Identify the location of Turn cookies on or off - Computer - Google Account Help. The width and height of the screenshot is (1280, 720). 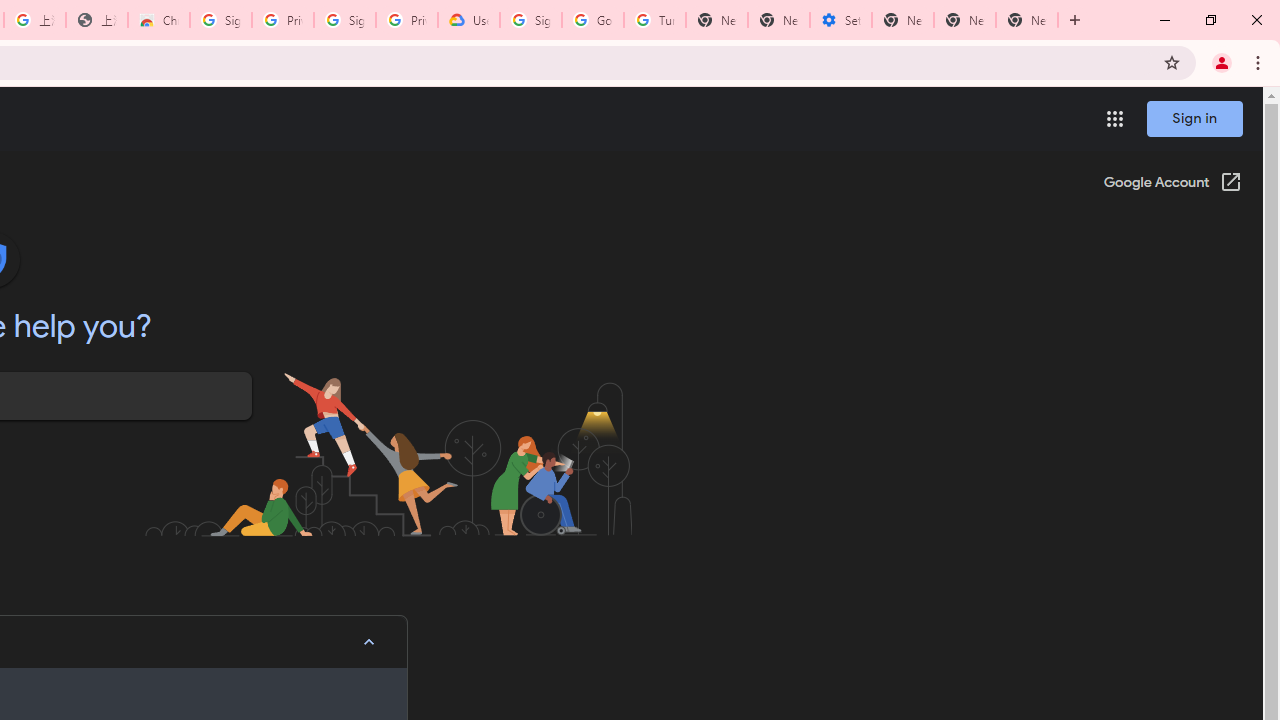
(654, 20).